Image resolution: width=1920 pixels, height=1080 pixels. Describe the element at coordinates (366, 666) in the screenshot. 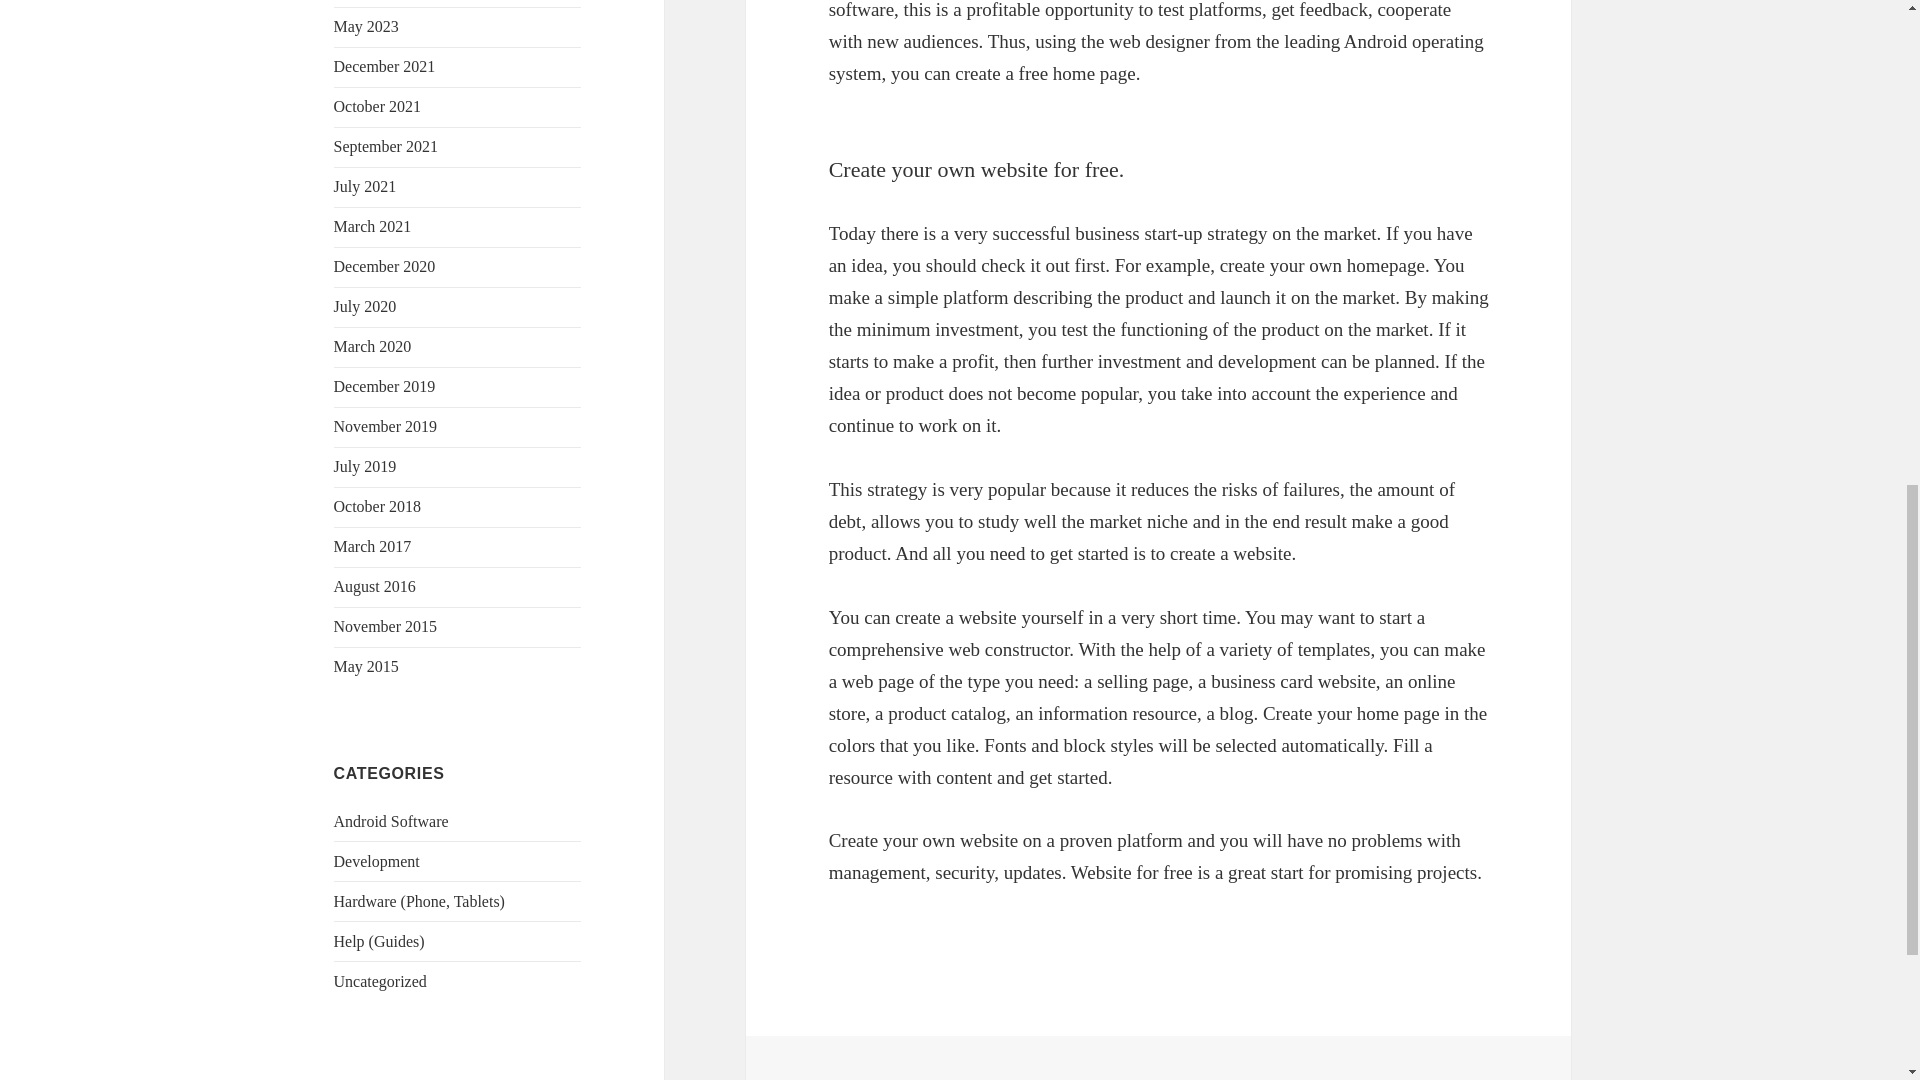

I see `May 2015` at that location.